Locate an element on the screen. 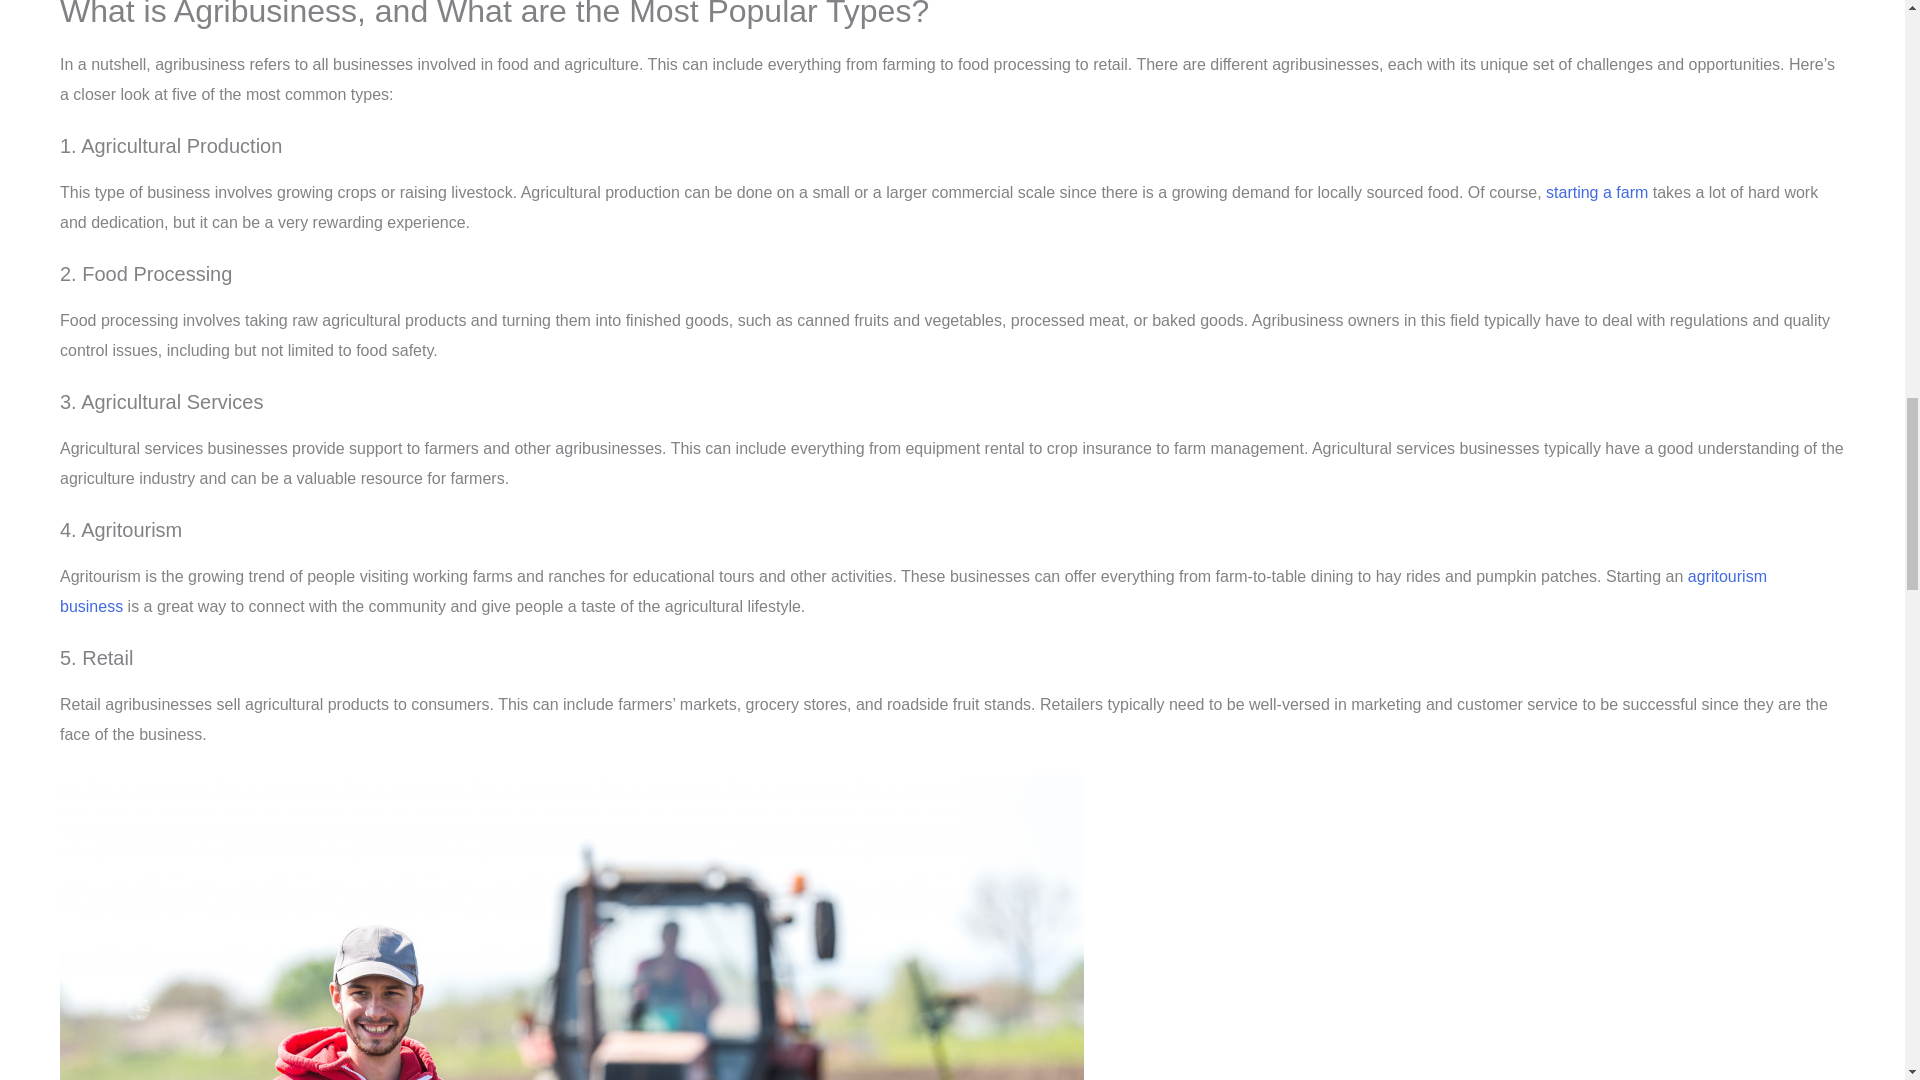 This screenshot has height=1080, width=1920. starting a farm is located at coordinates (1596, 192).